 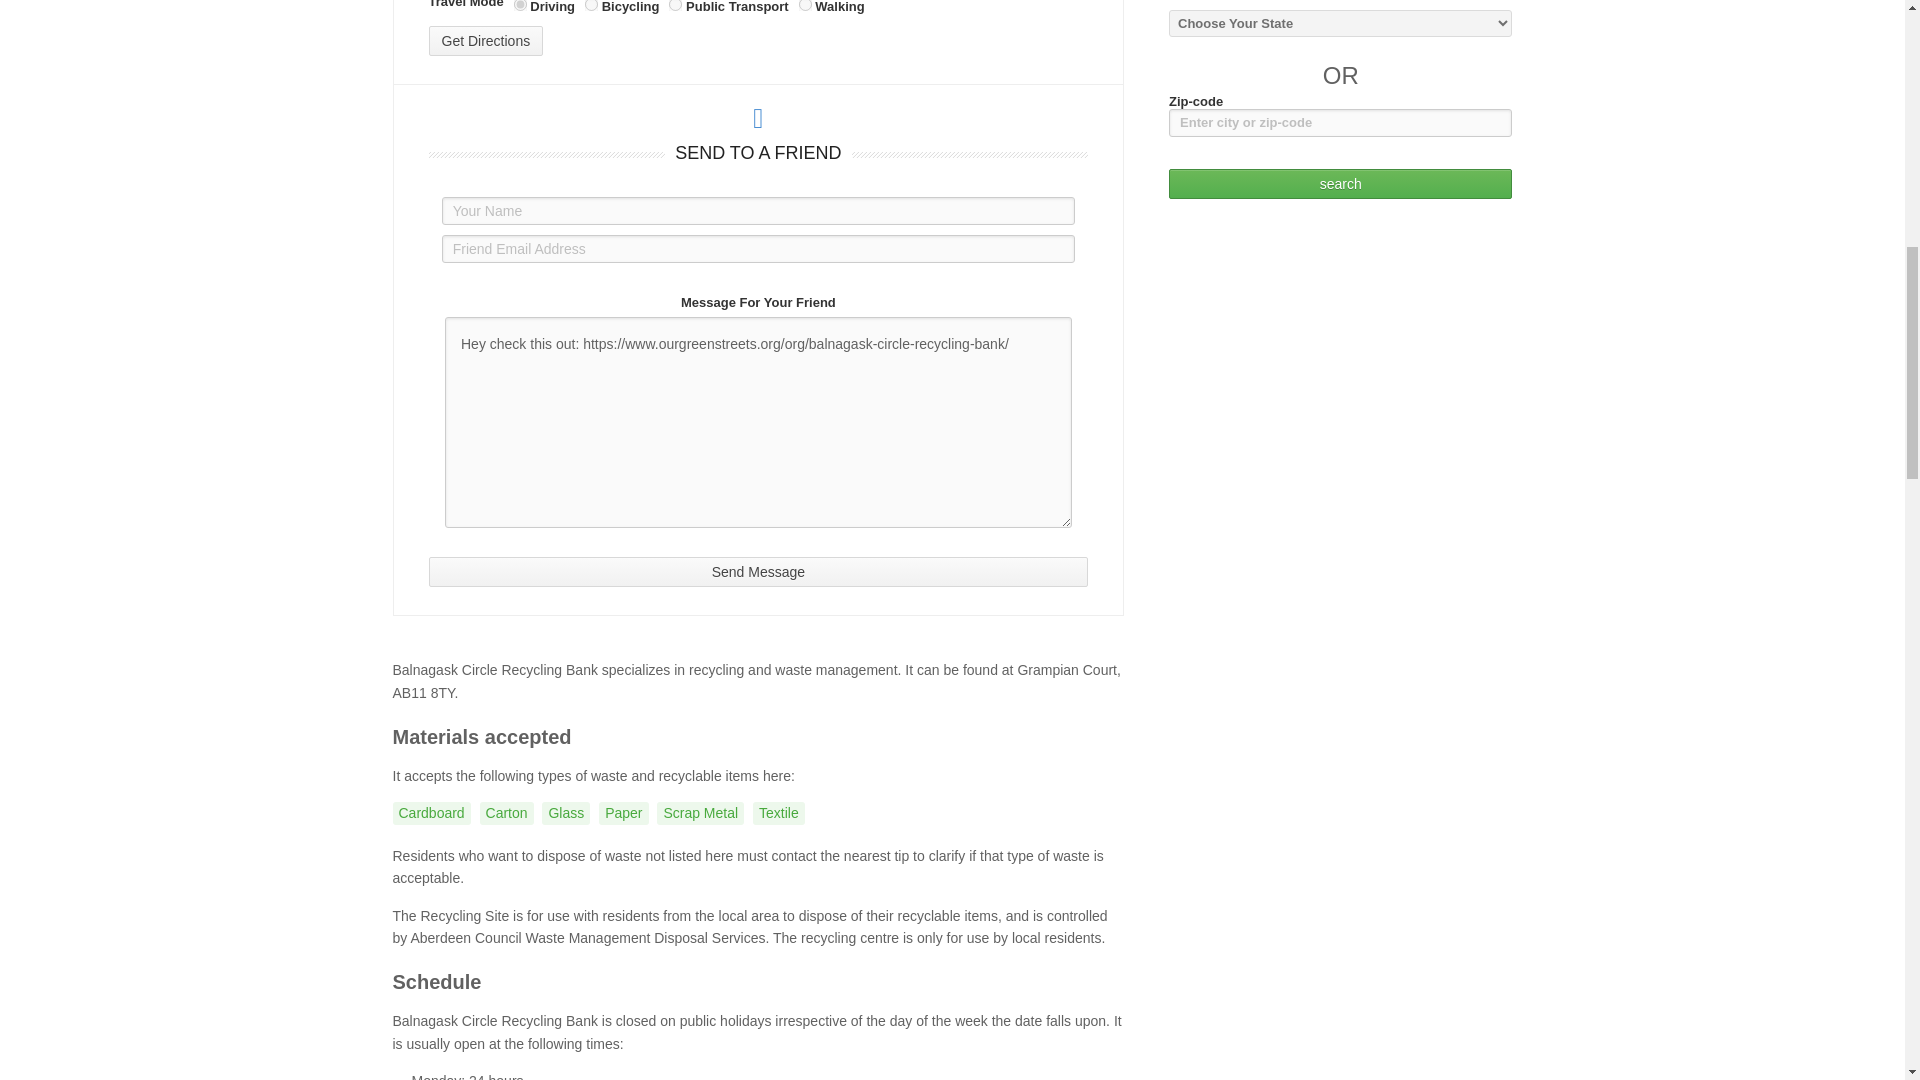 What do you see at coordinates (520, 5) in the screenshot?
I see `DRIVING` at bounding box center [520, 5].